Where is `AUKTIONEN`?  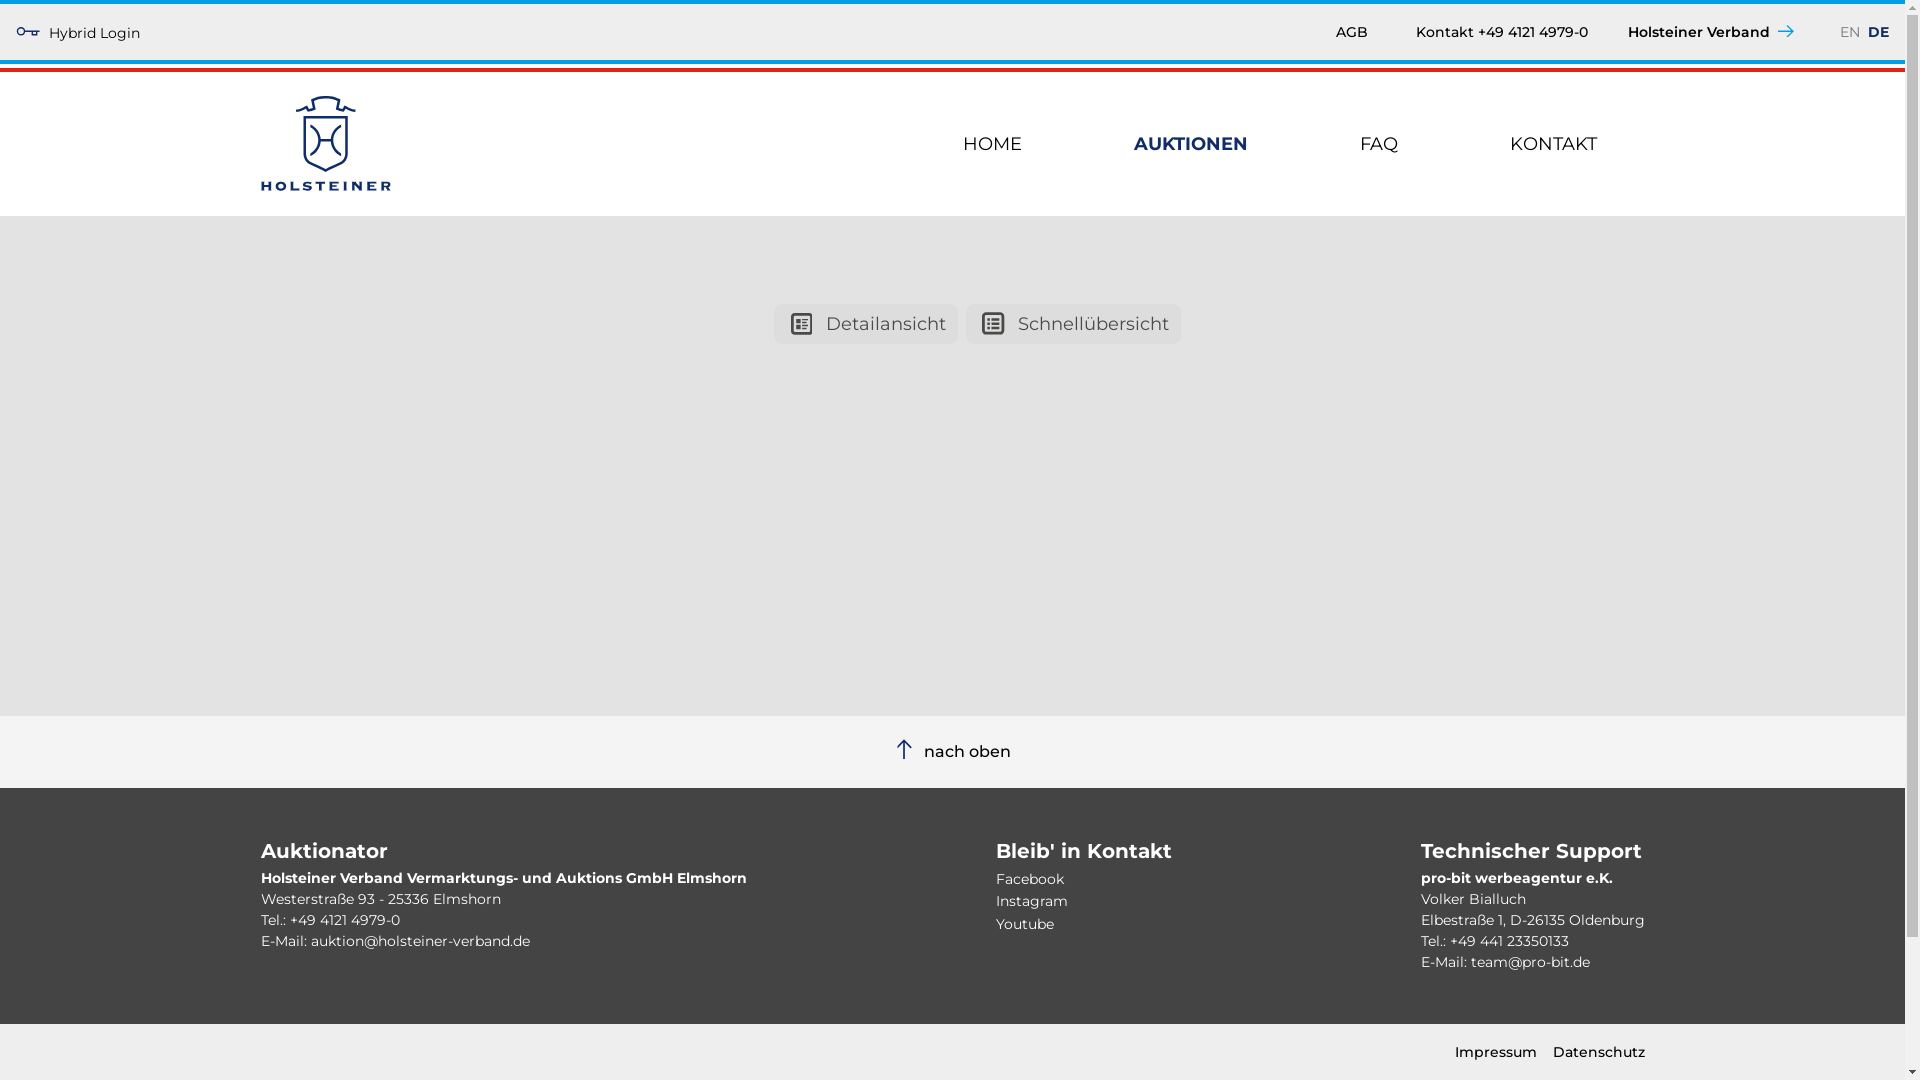 AUKTIONEN is located at coordinates (1191, 143).